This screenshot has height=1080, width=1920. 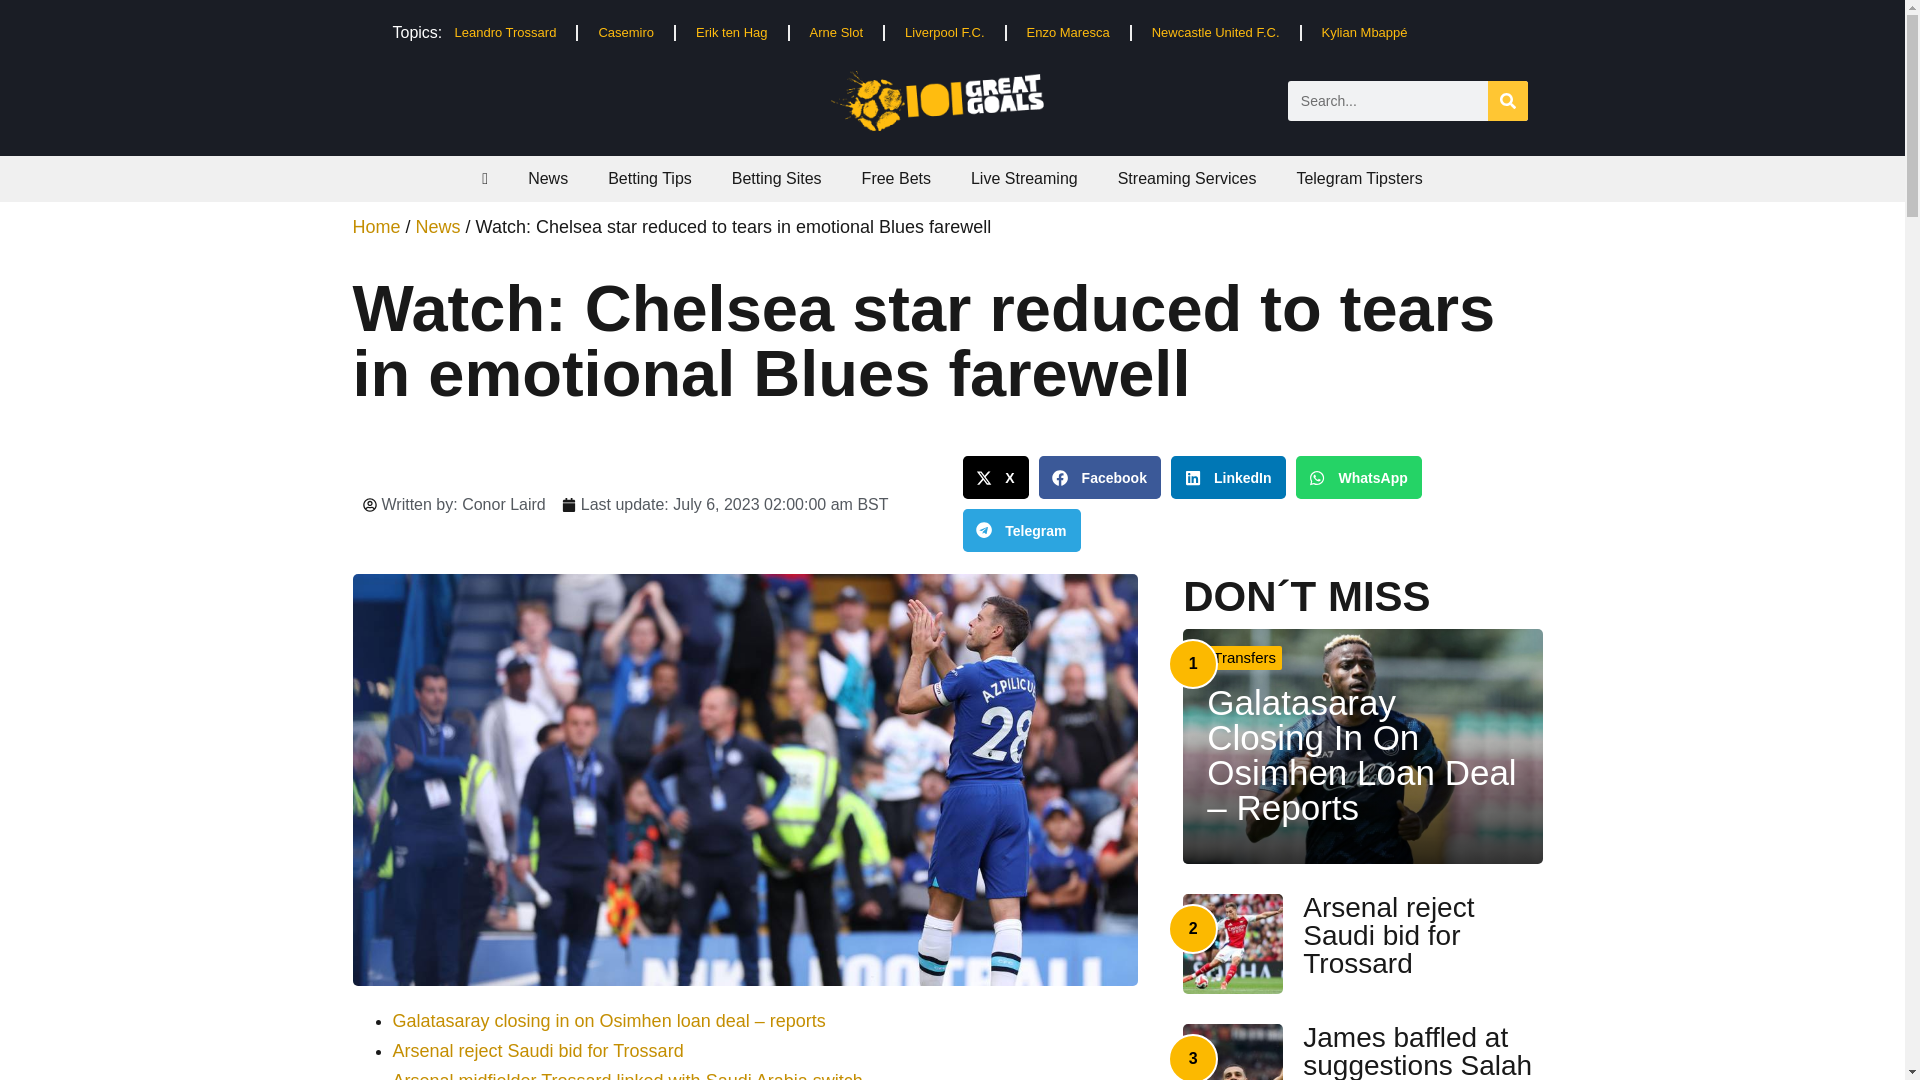 I want to click on Casemiro, so click(x=625, y=32).